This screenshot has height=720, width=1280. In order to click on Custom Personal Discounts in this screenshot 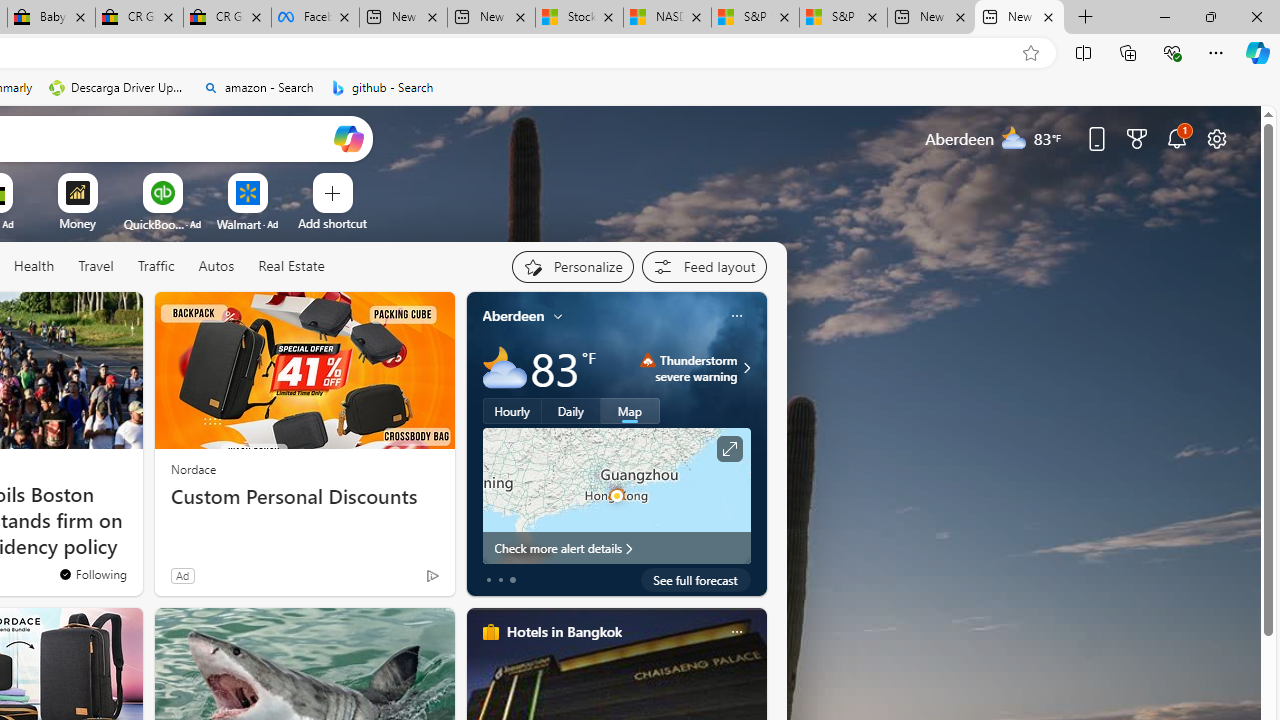, I will do `click(304, 497)`.